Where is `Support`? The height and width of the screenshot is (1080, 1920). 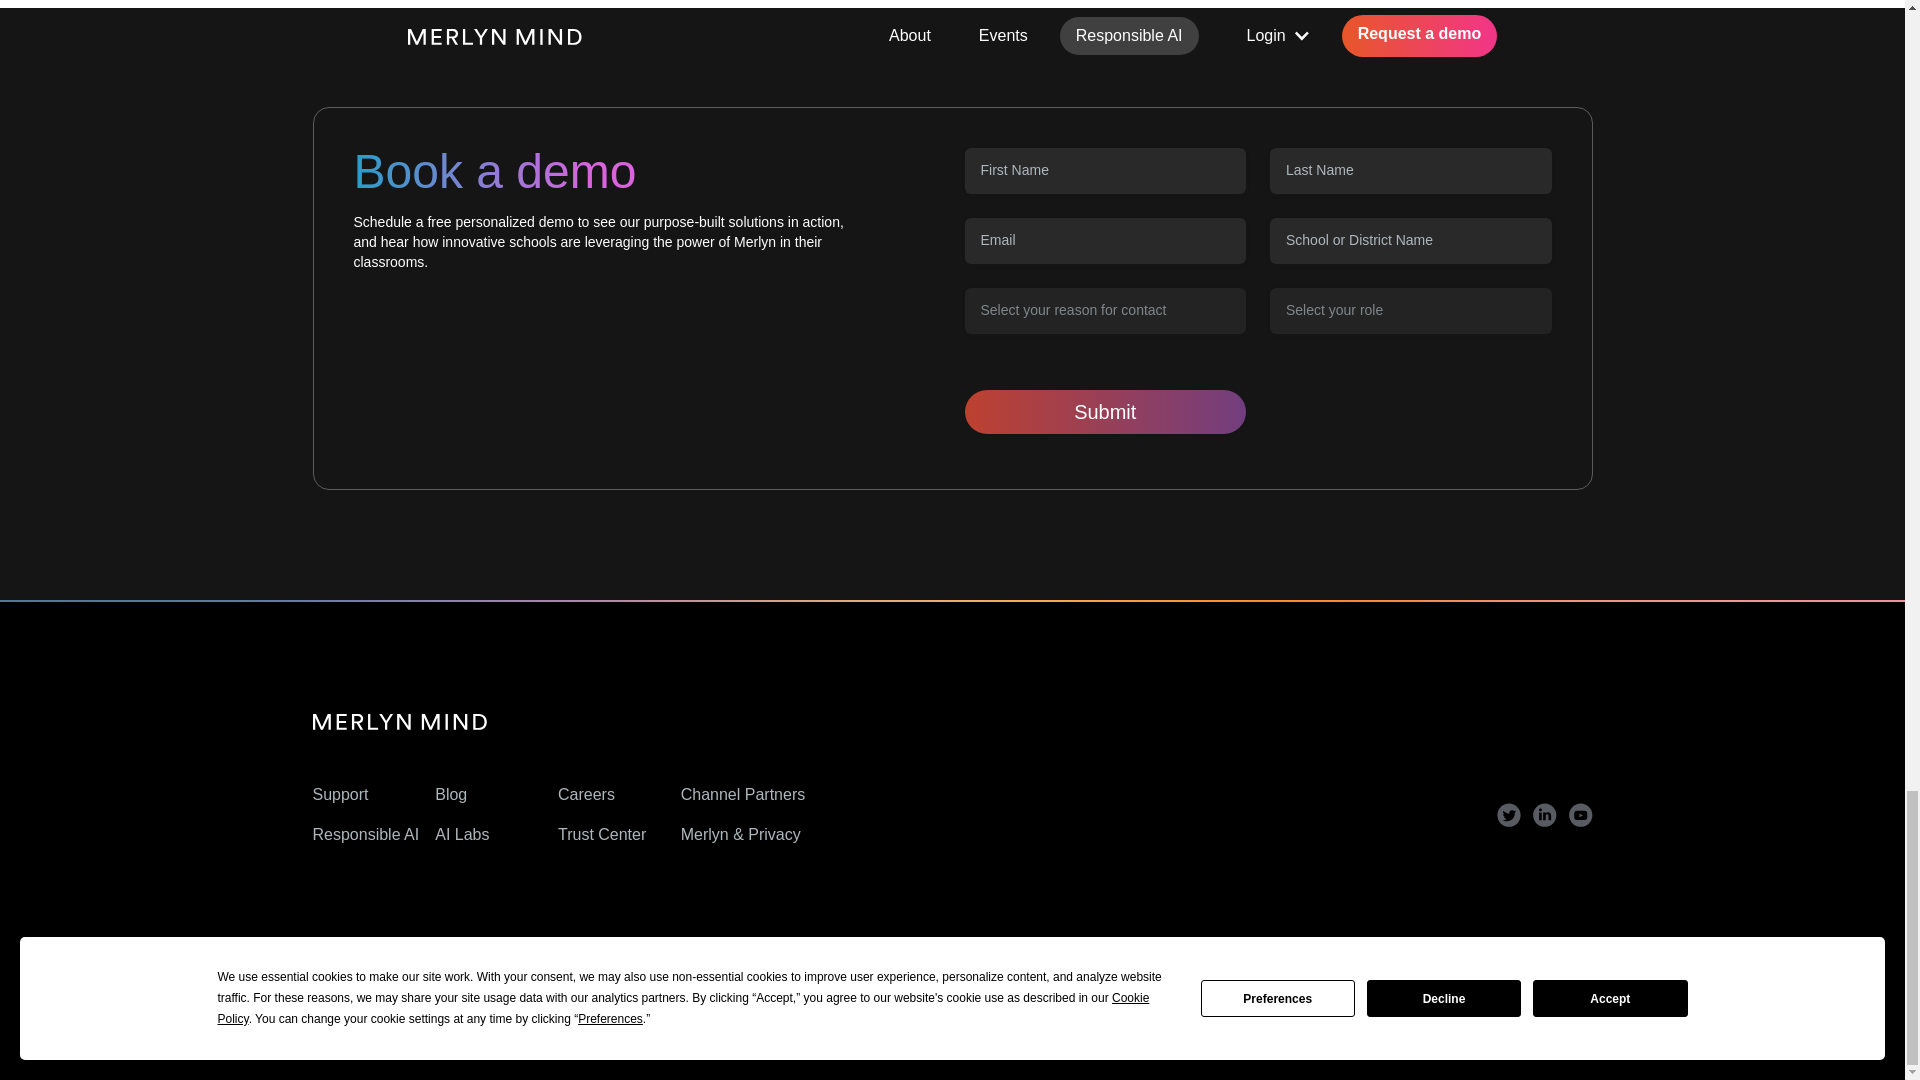
Support is located at coordinates (340, 794).